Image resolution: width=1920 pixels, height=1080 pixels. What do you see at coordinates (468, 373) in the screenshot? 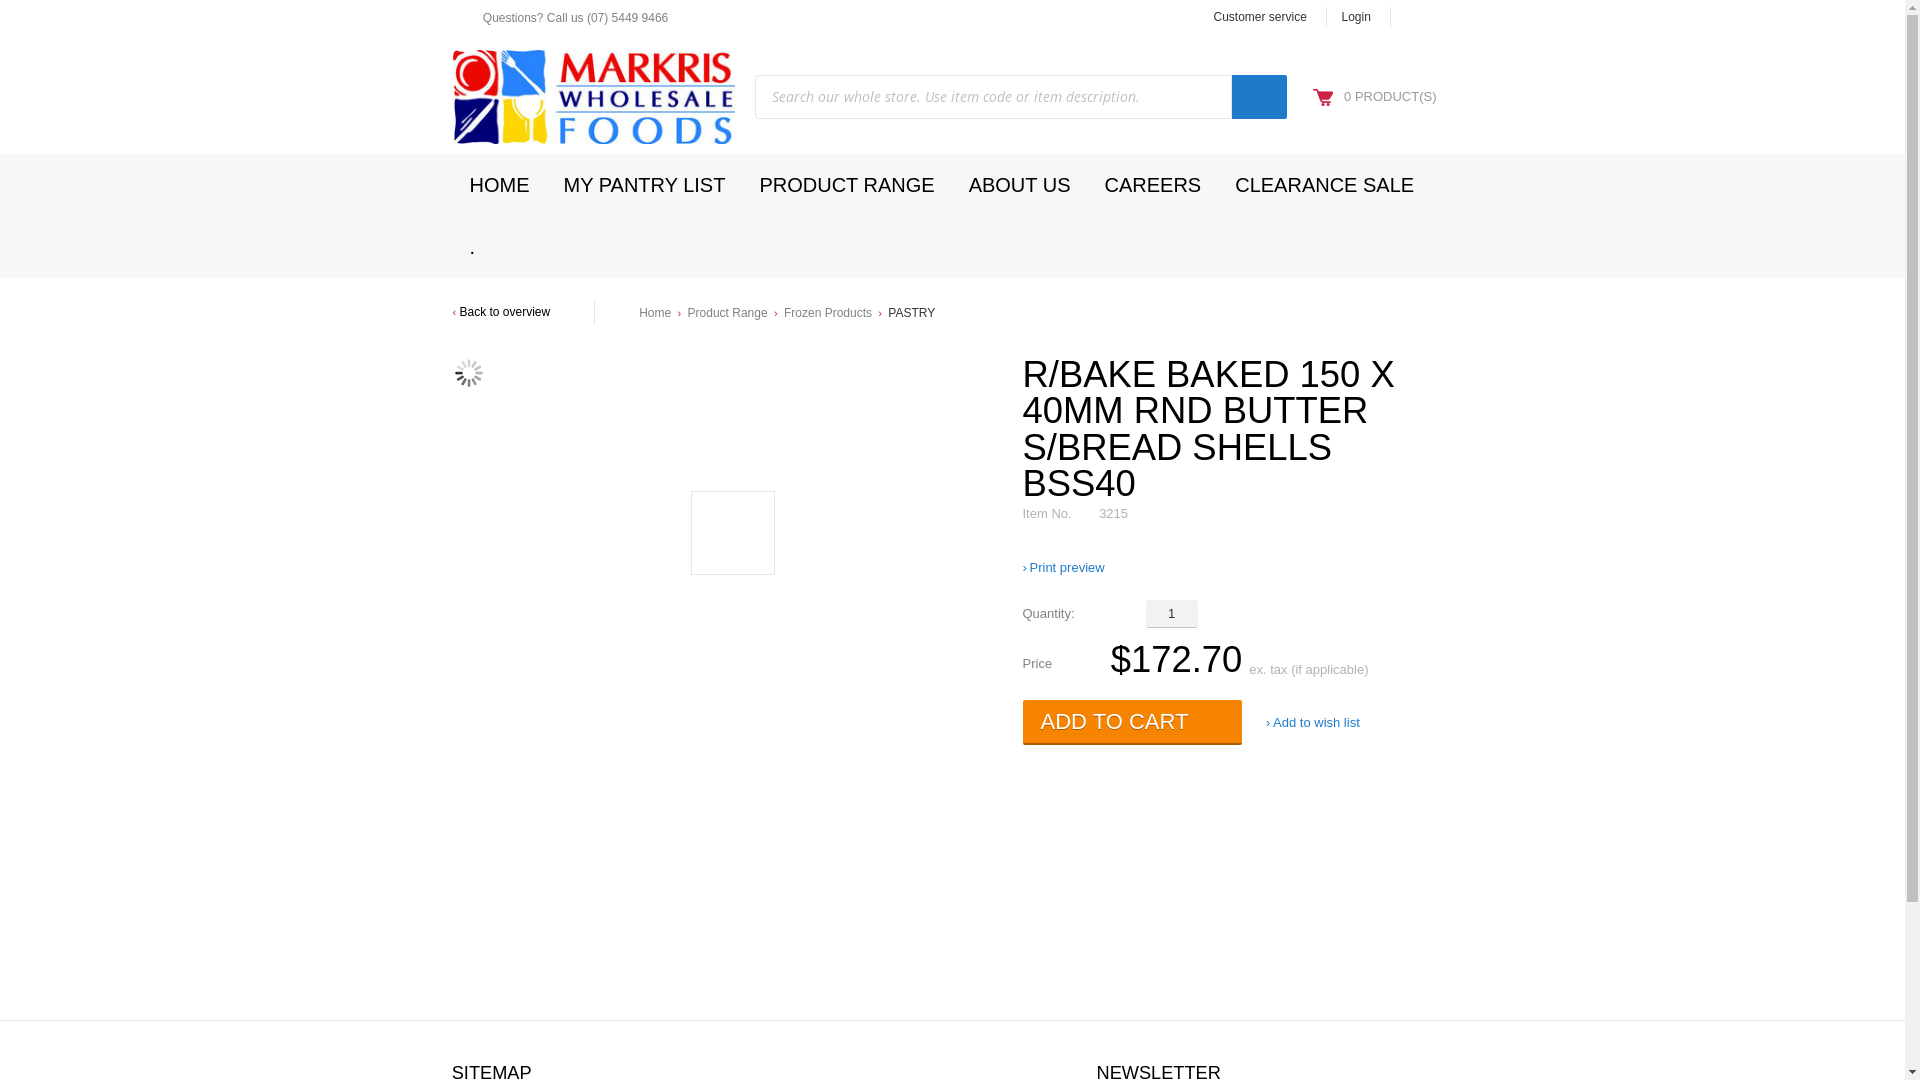
I see `R/BAKE BAKED 150 X 40MM RND BUTTER S/BREAD SHELLS BSS40` at bounding box center [468, 373].